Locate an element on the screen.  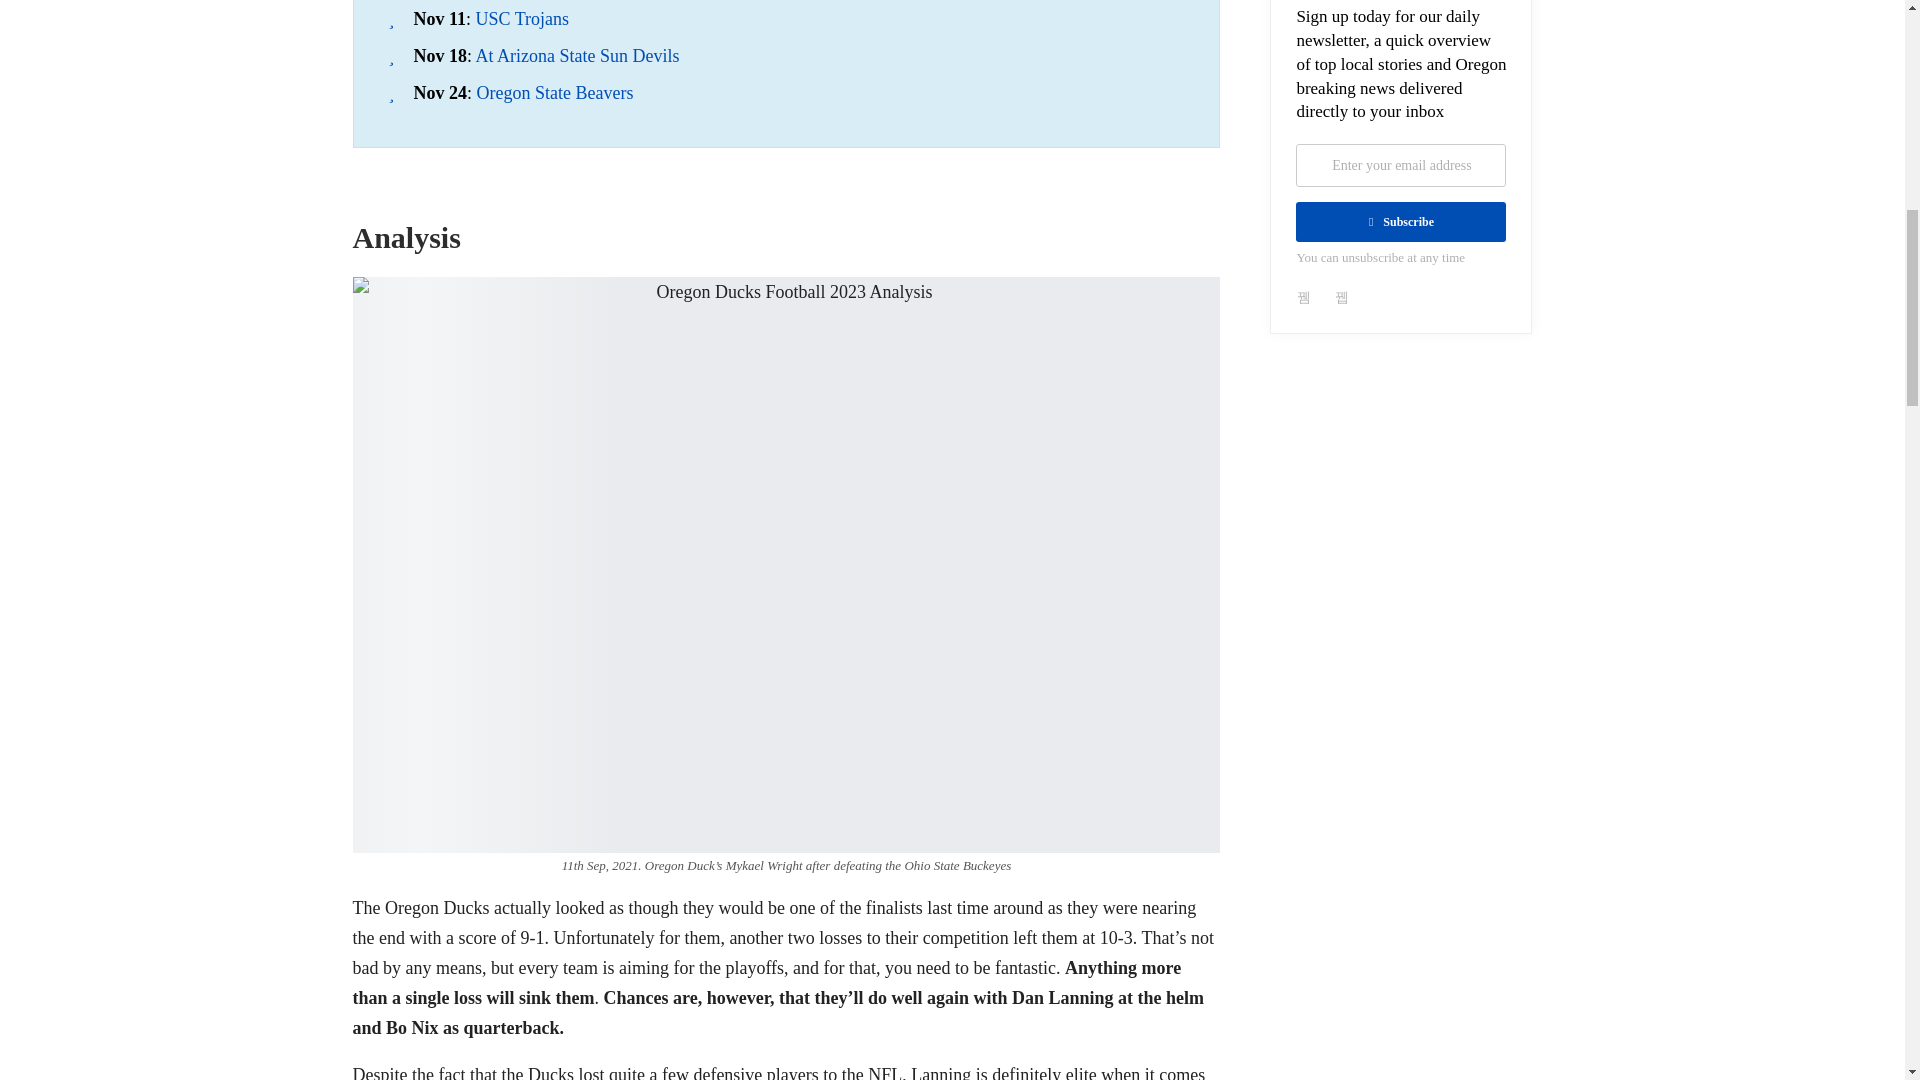
USC Trojans is located at coordinates (523, 18).